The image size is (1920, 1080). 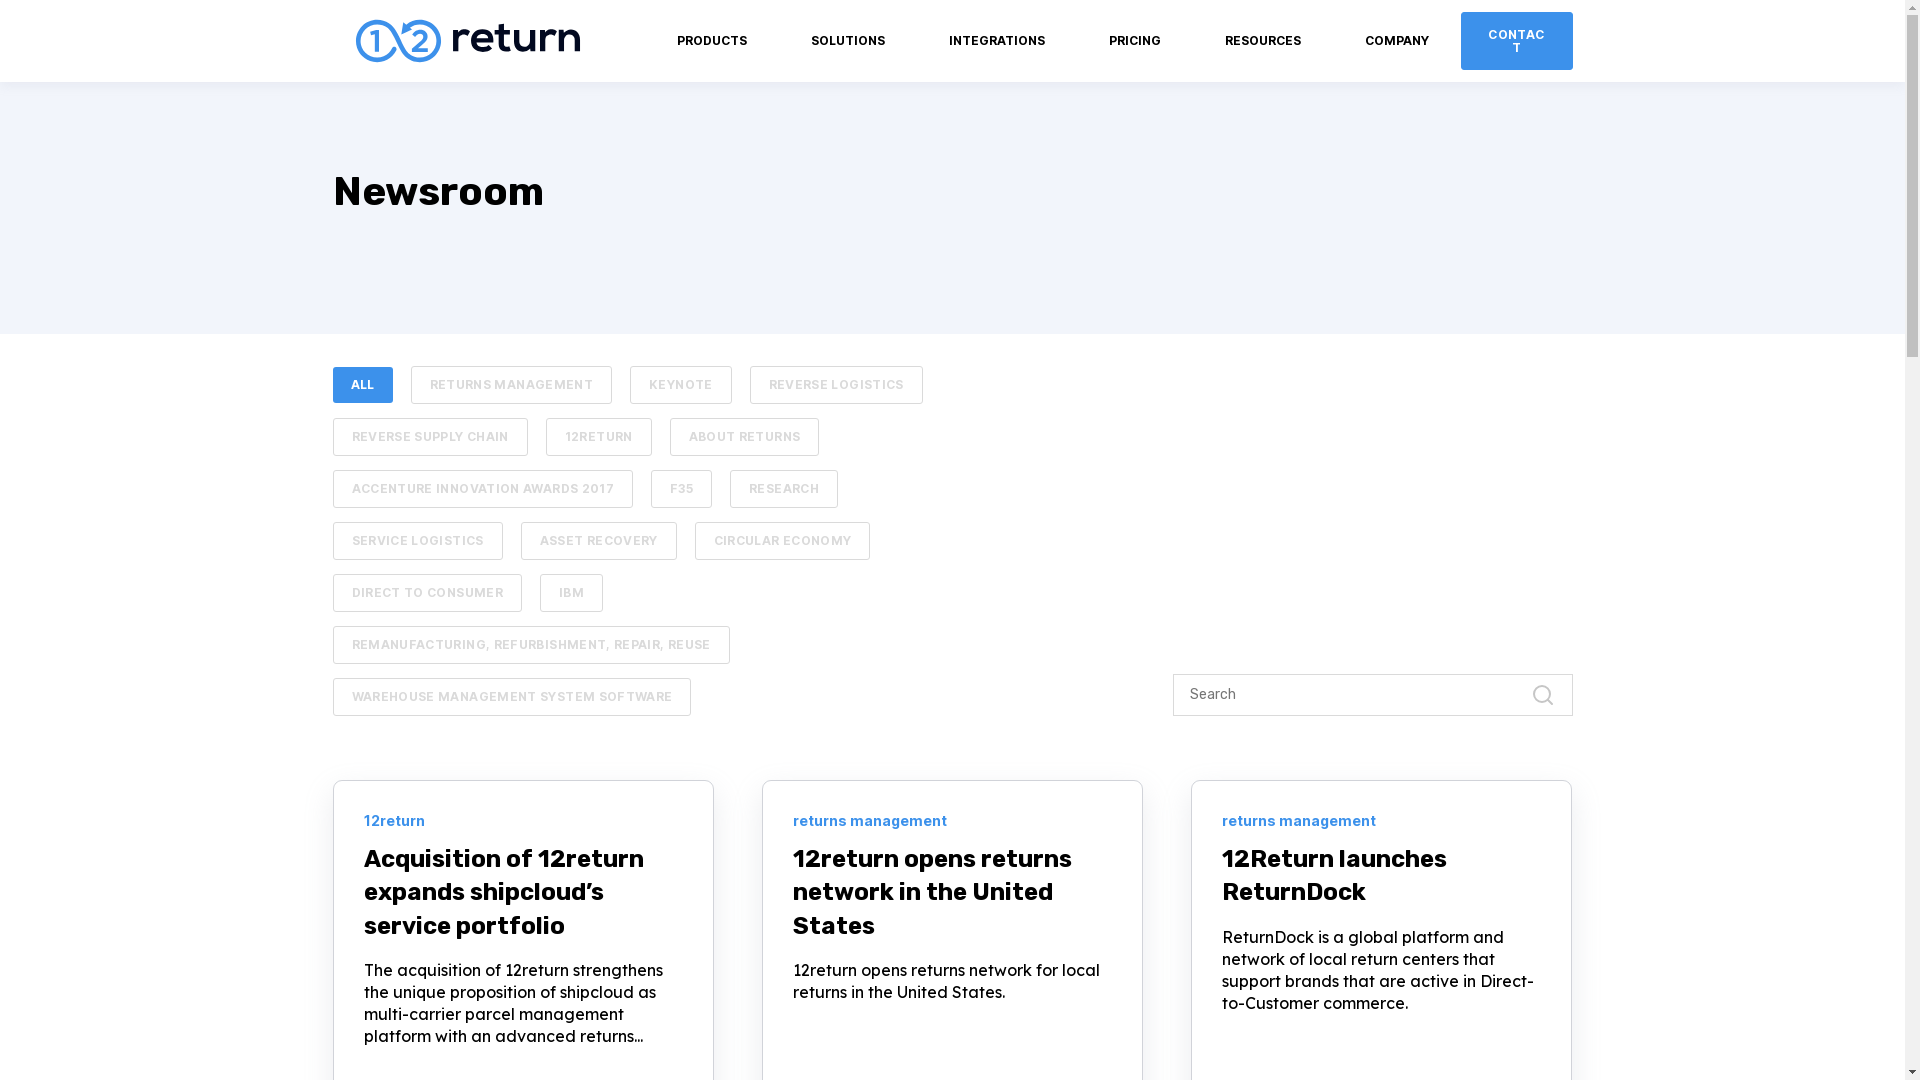 What do you see at coordinates (1396, 41) in the screenshot?
I see `COMPANY` at bounding box center [1396, 41].